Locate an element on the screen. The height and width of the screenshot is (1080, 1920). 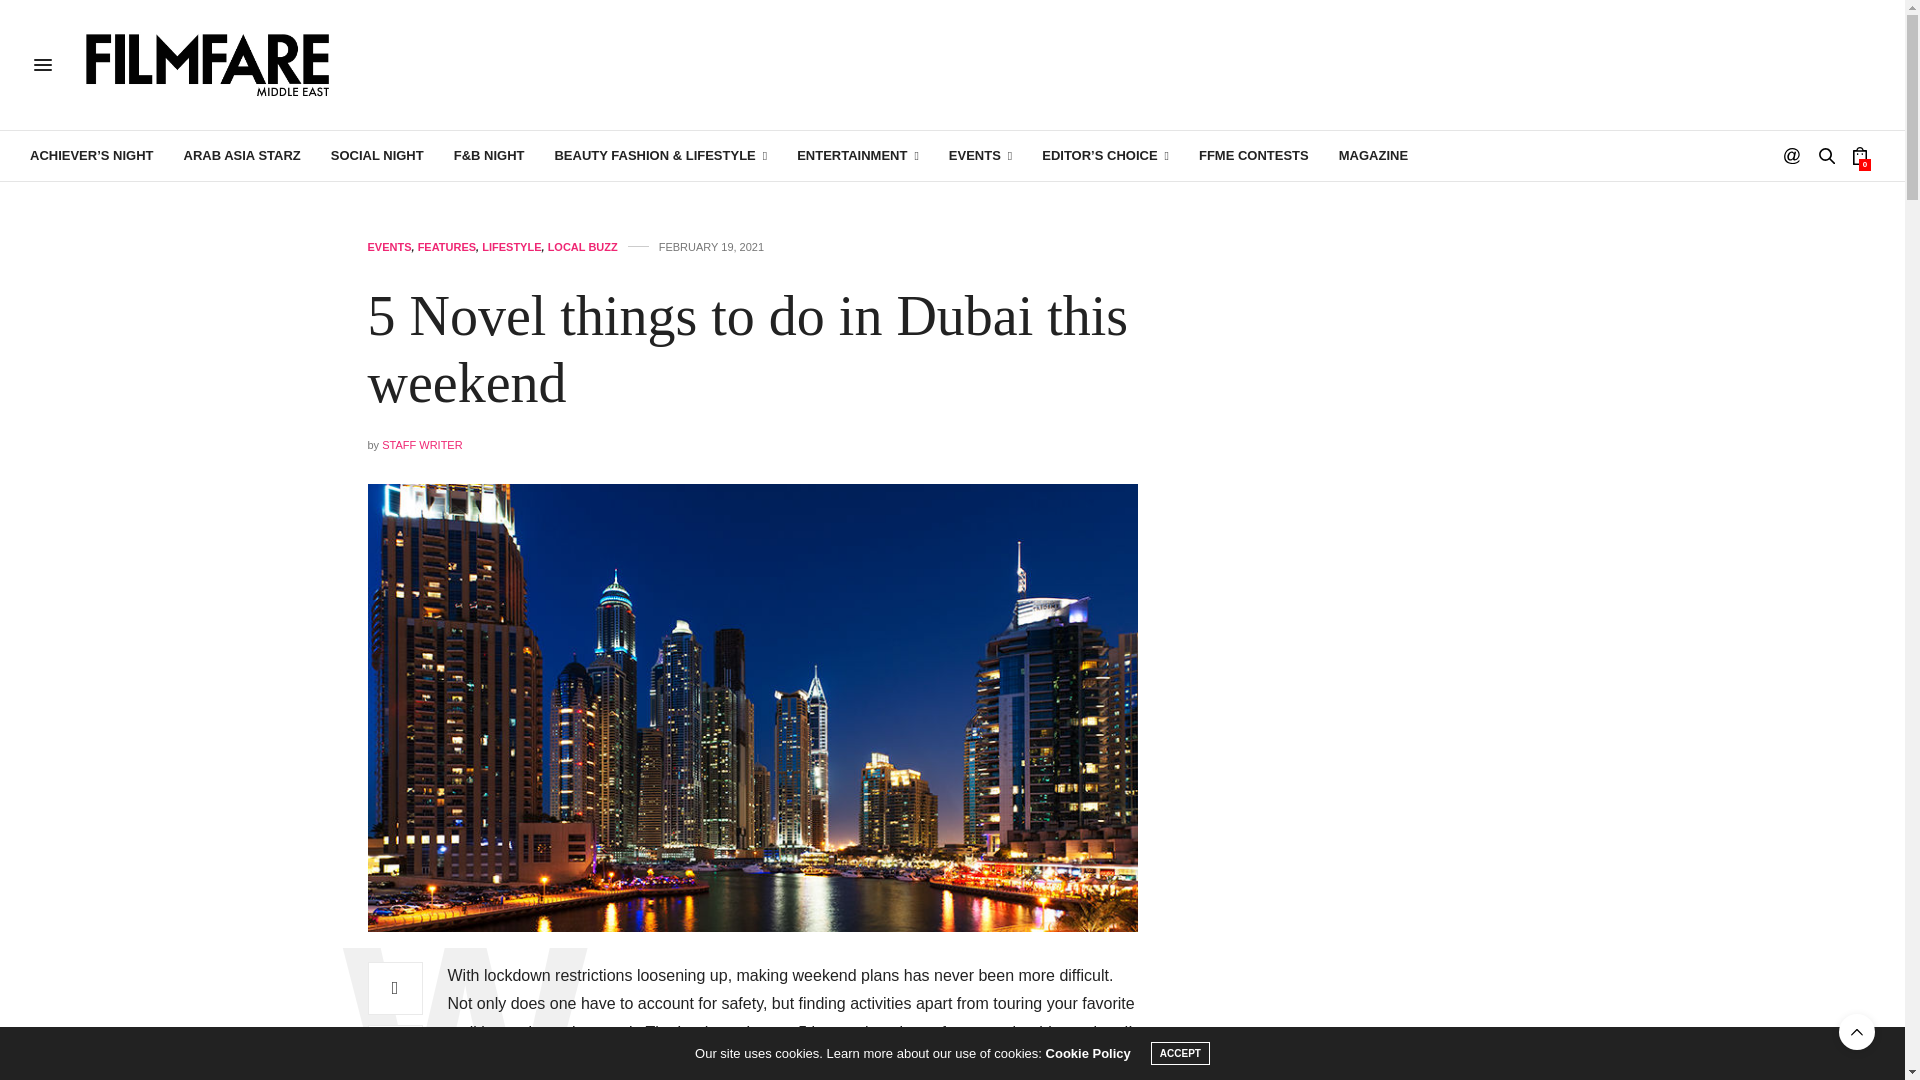
ARAB ASIA STARZ is located at coordinates (242, 156).